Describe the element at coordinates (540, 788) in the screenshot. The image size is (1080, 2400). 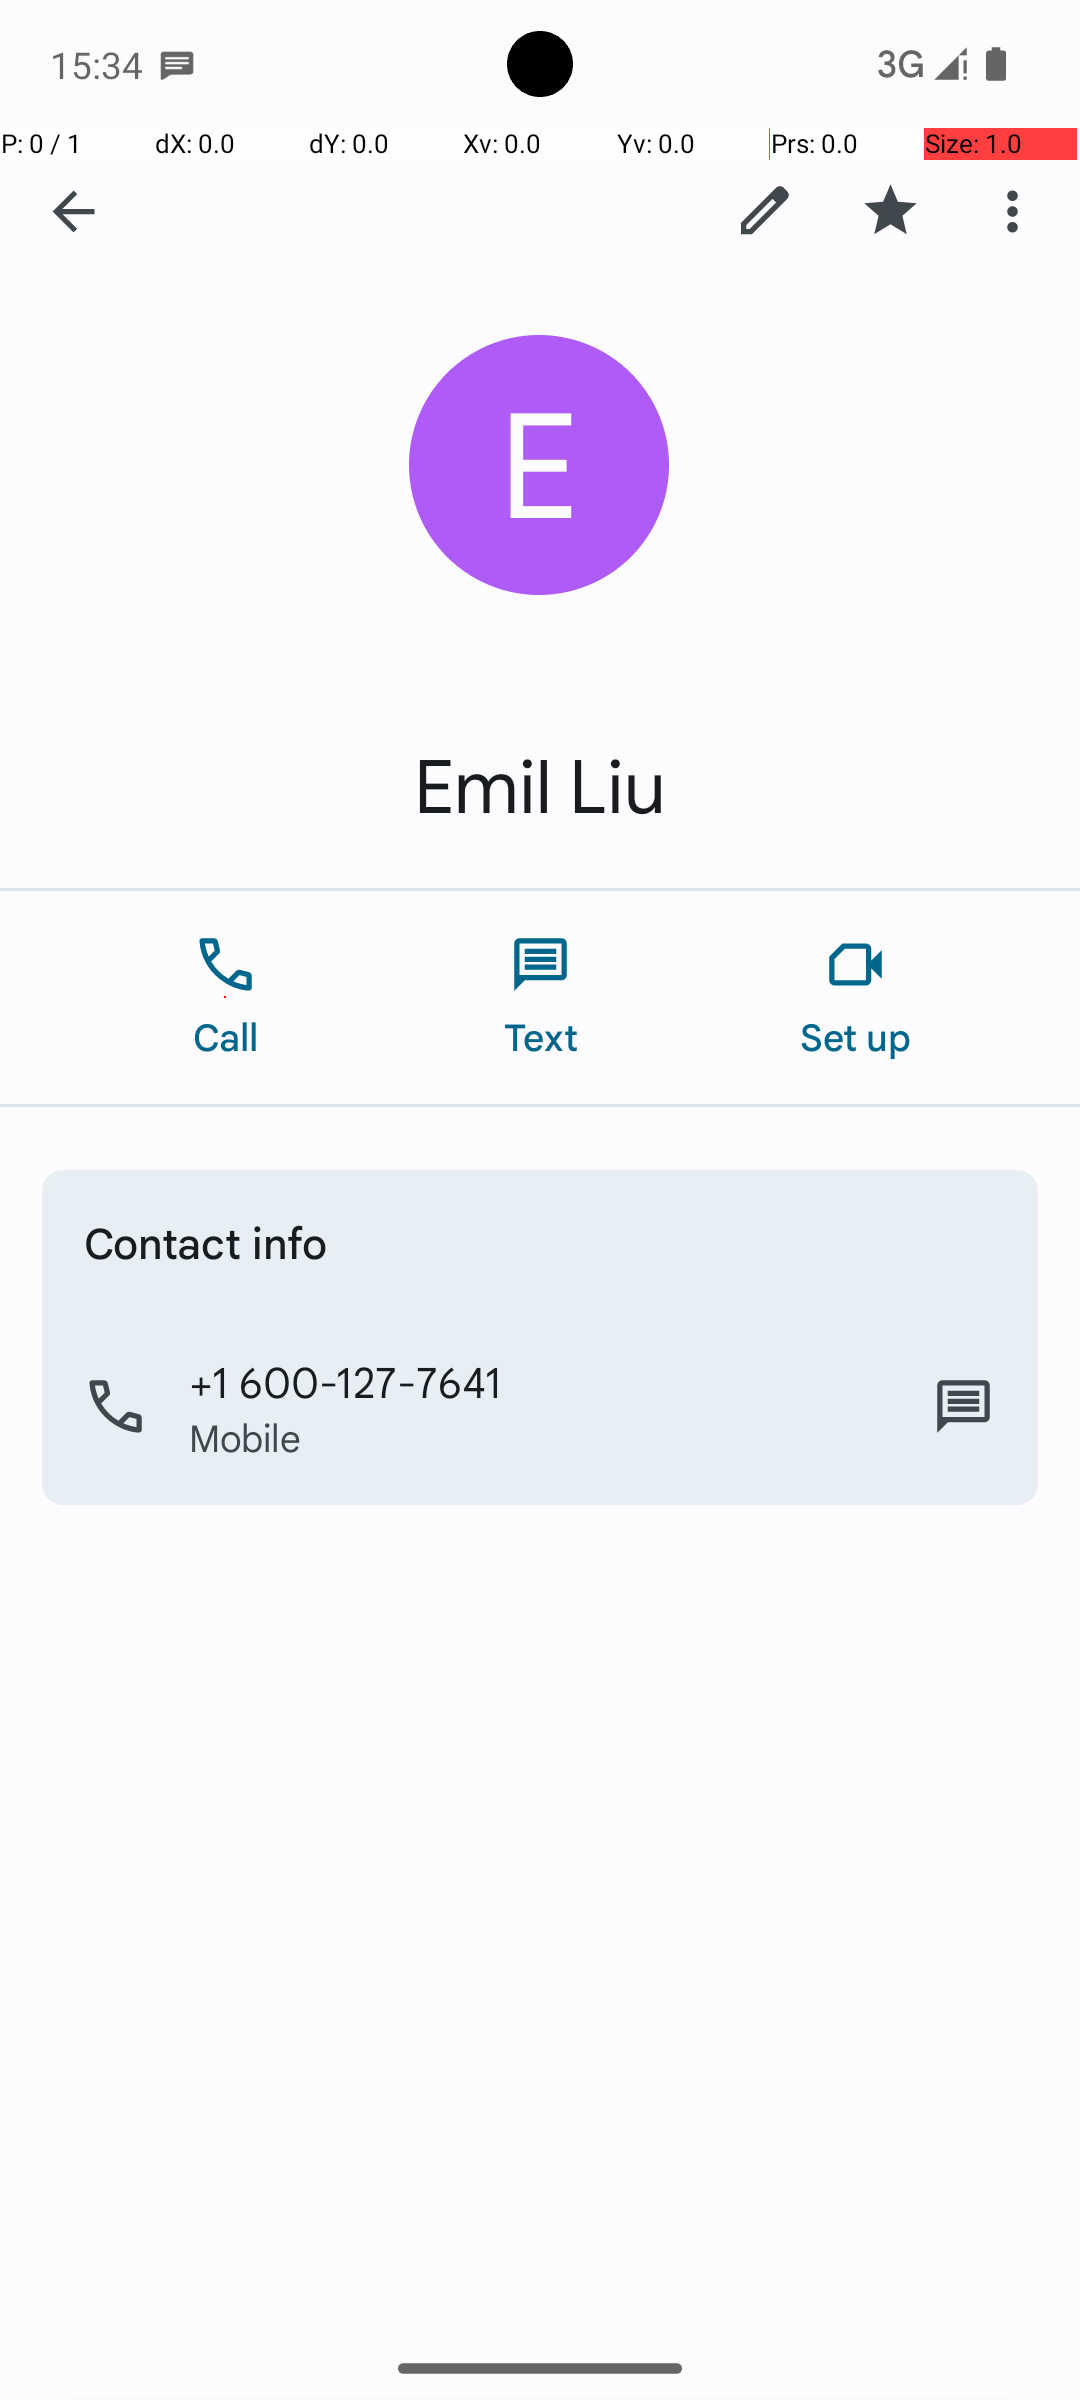
I see `Emil Liu` at that location.